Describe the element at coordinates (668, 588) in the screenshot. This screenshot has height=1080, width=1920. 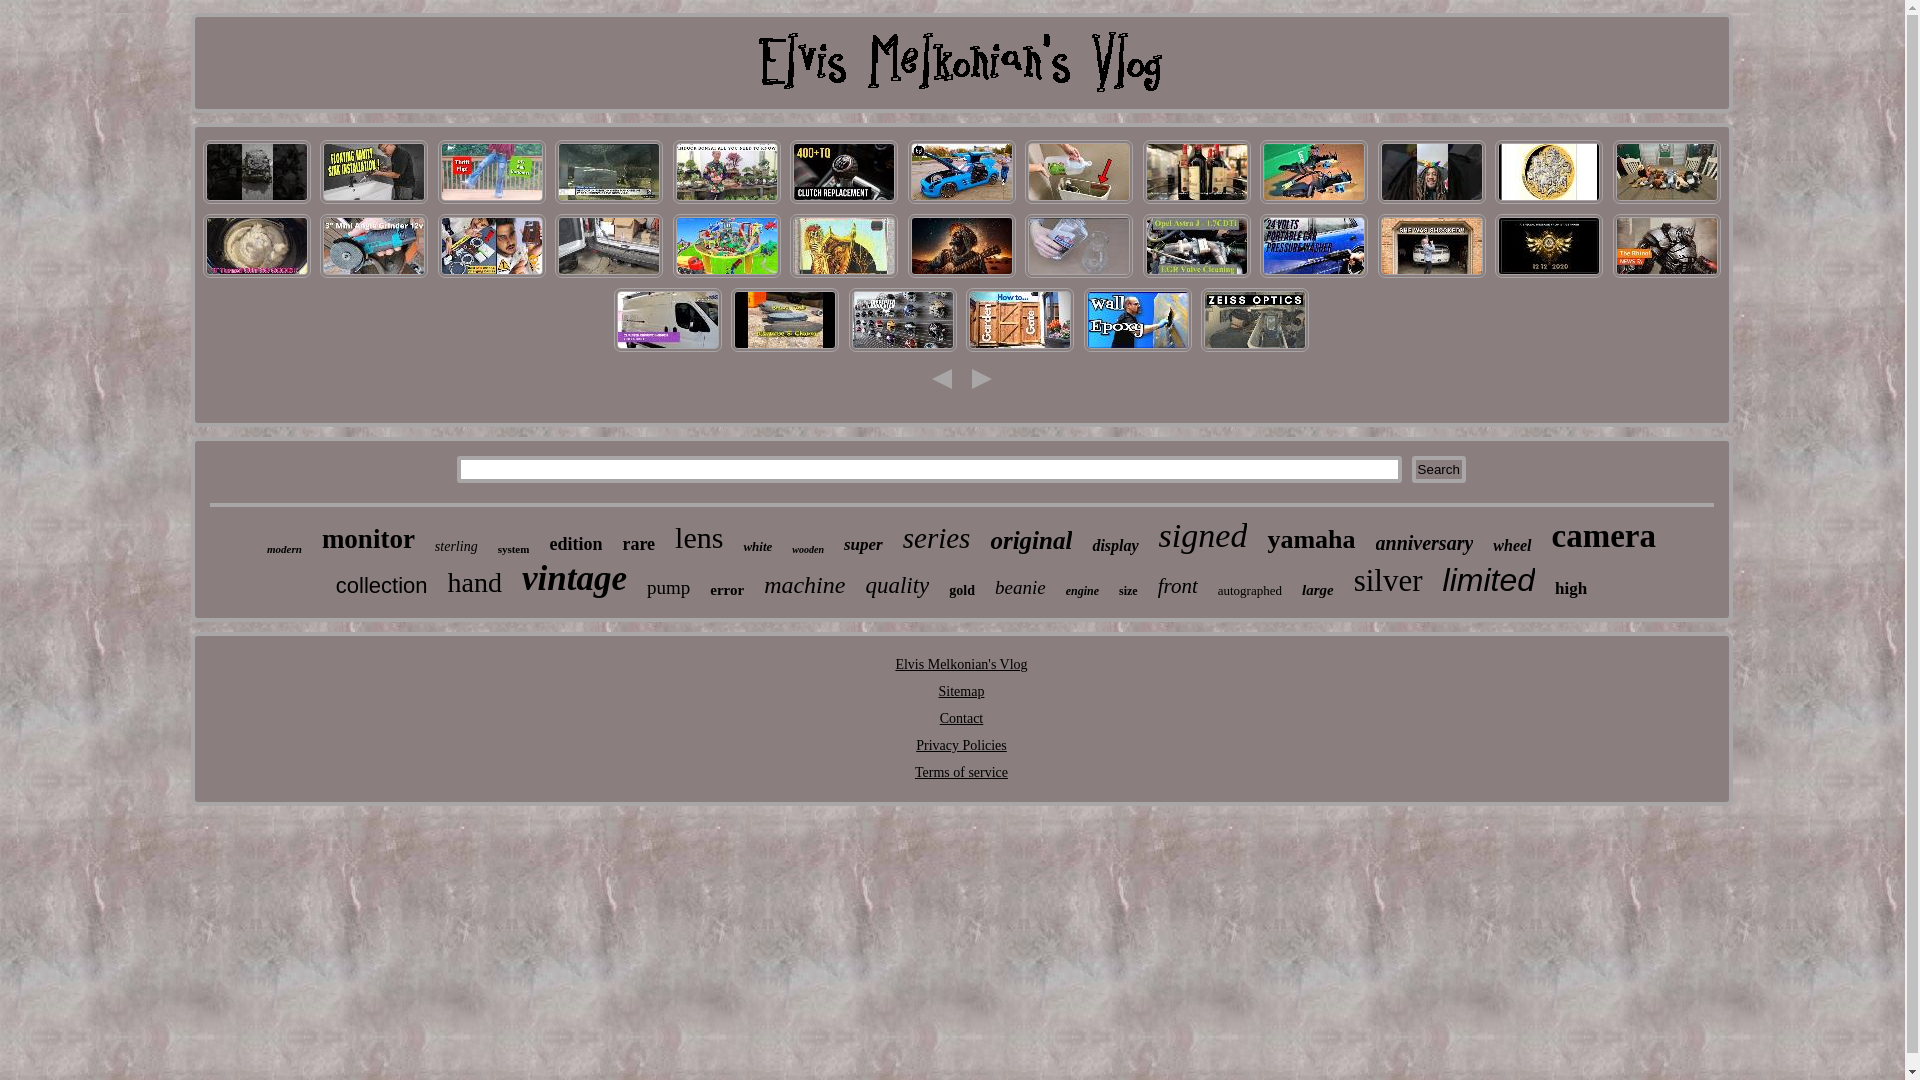
I see `pump` at that location.